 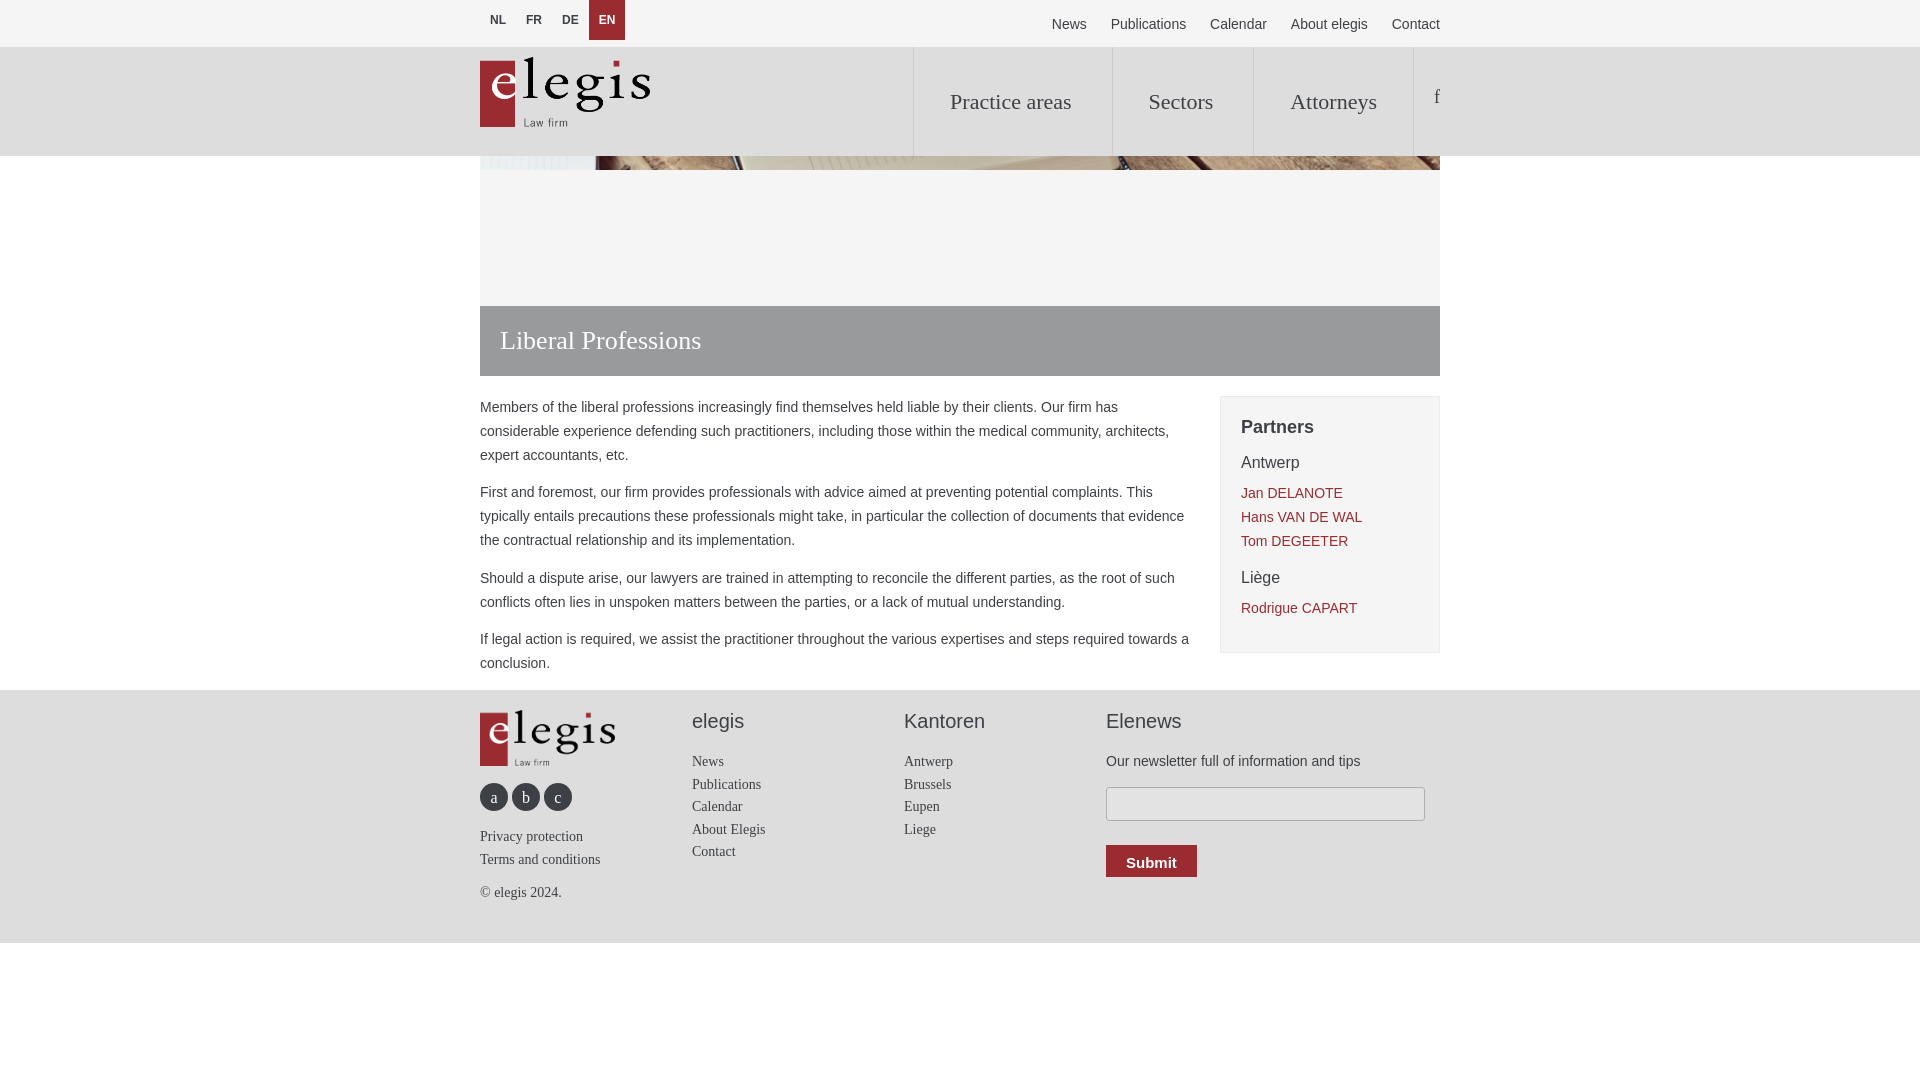 What do you see at coordinates (1298, 608) in the screenshot?
I see `Rodrigue CAPART` at bounding box center [1298, 608].